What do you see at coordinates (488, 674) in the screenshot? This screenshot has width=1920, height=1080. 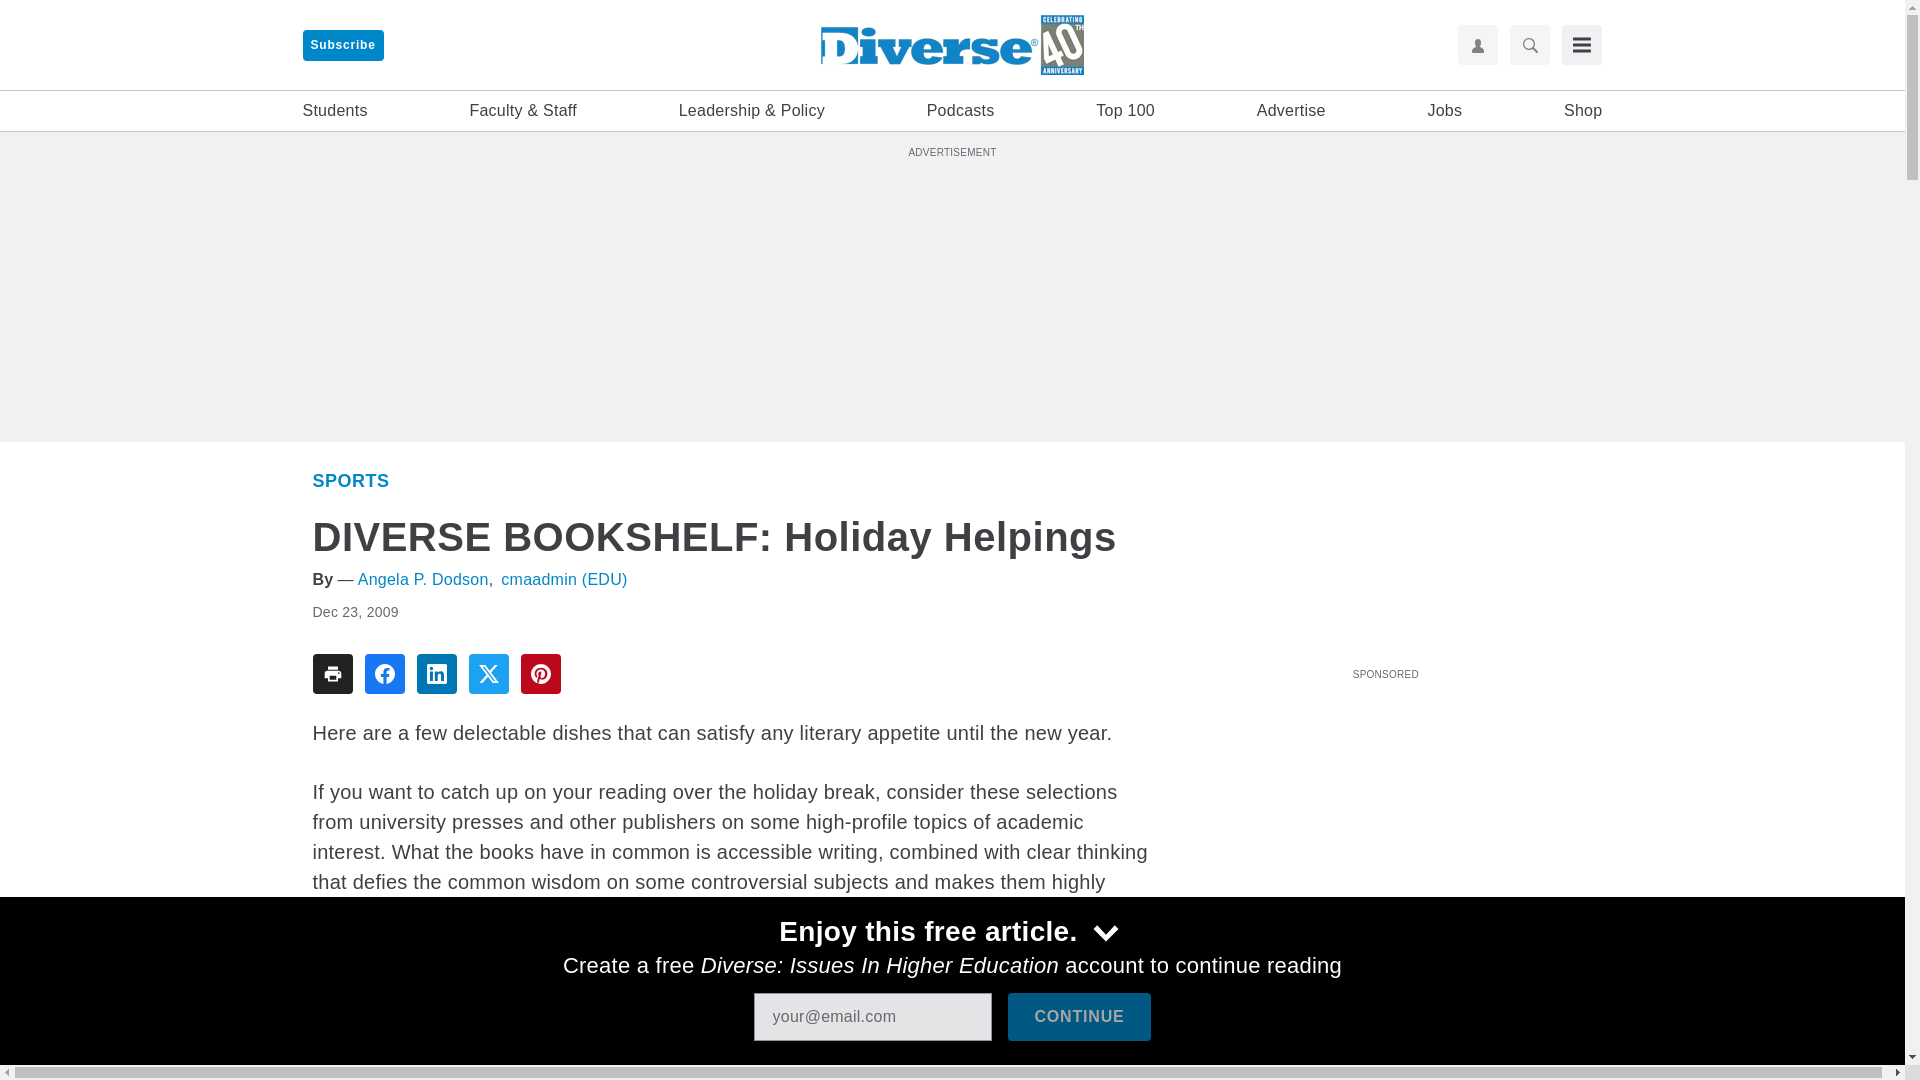 I see `Share To twitter` at bounding box center [488, 674].